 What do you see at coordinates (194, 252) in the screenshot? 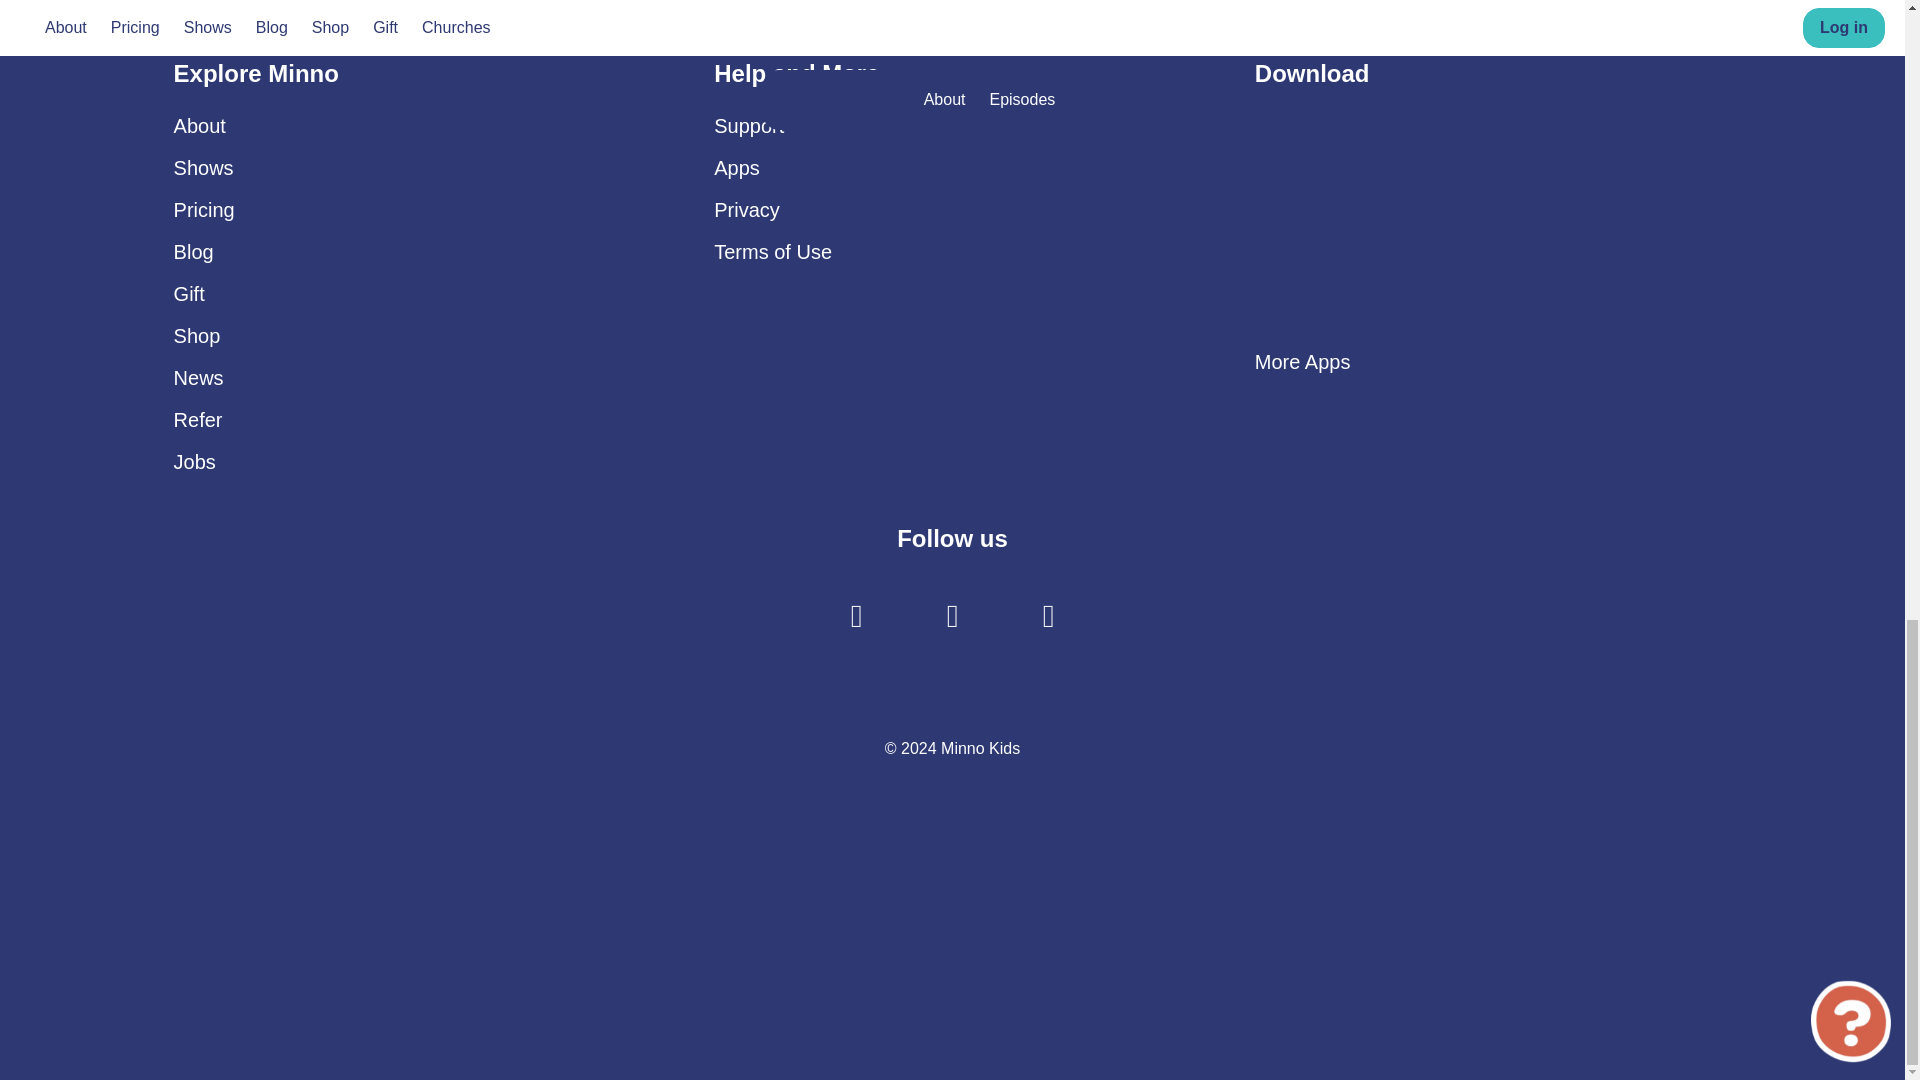
I see `Blog` at bounding box center [194, 252].